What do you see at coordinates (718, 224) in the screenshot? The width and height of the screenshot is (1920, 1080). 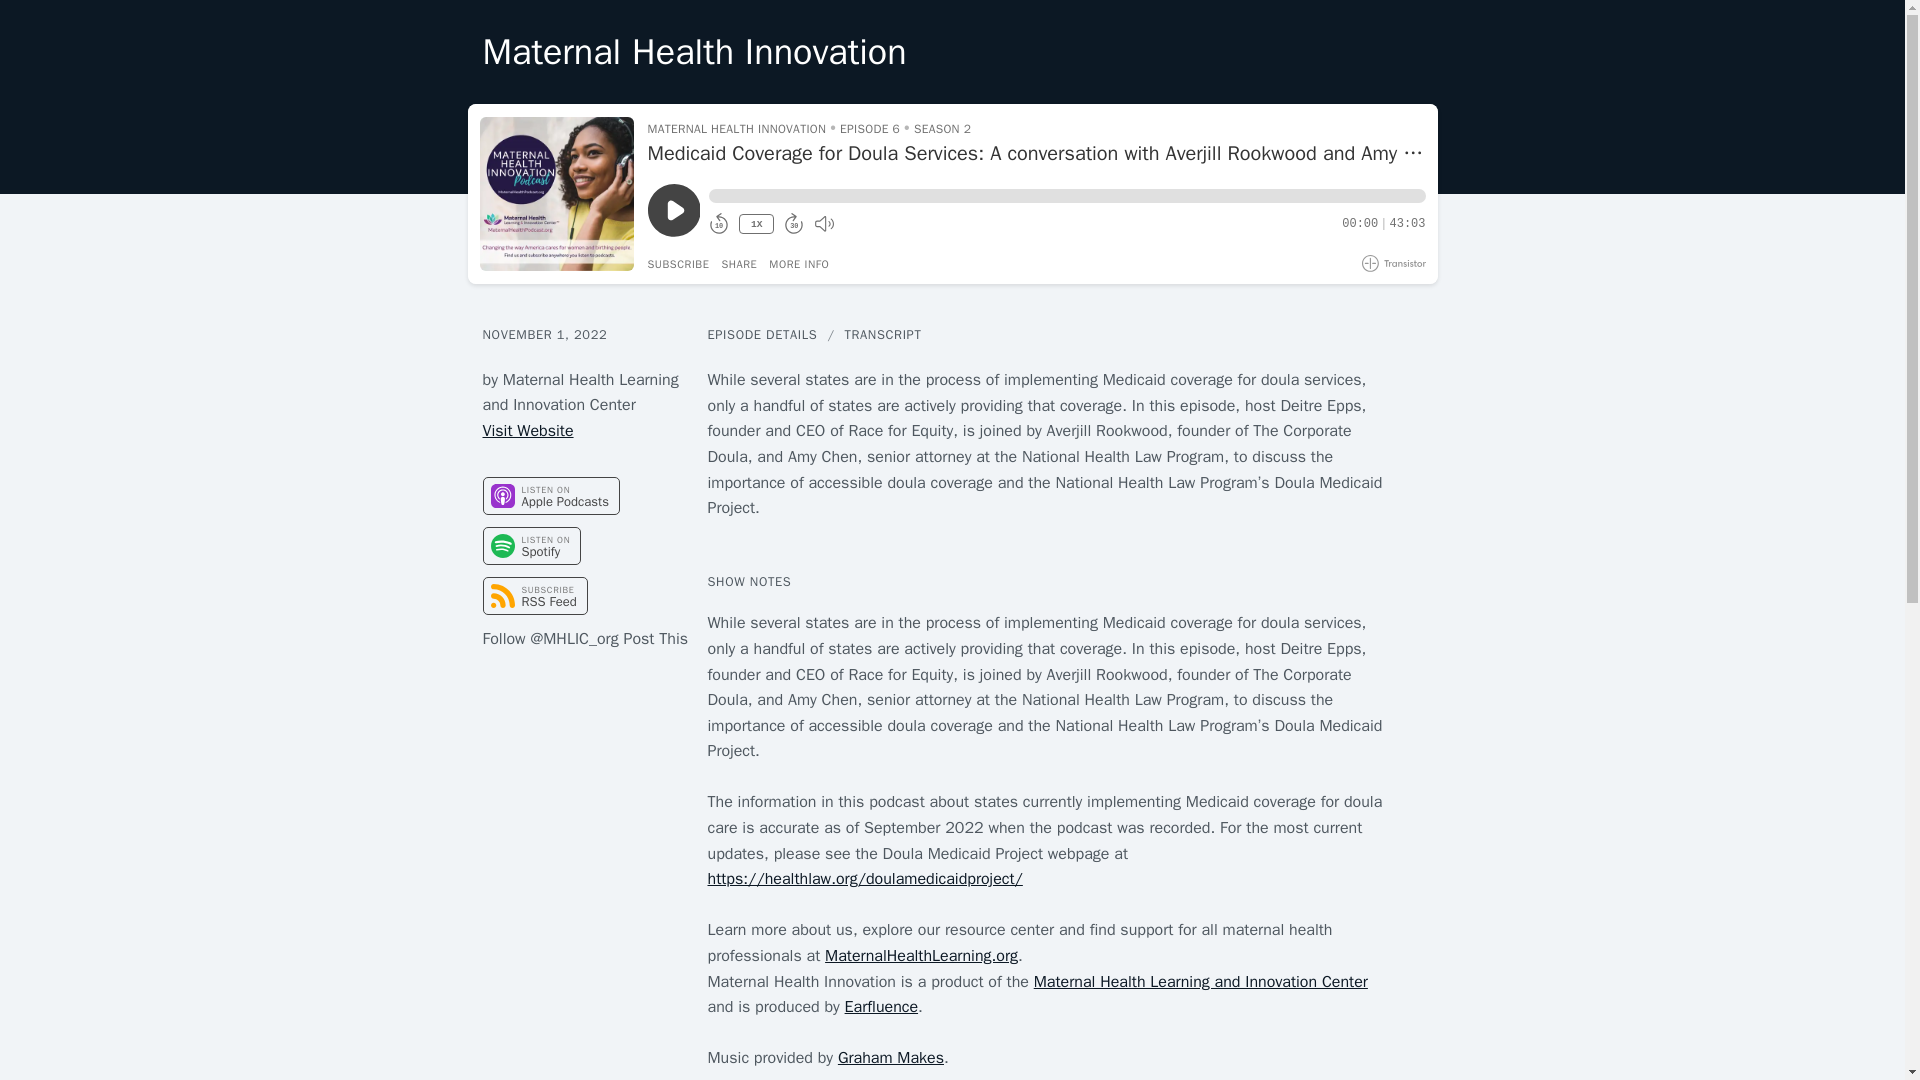 I see `Rewind 10 seconds` at bounding box center [718, 224].